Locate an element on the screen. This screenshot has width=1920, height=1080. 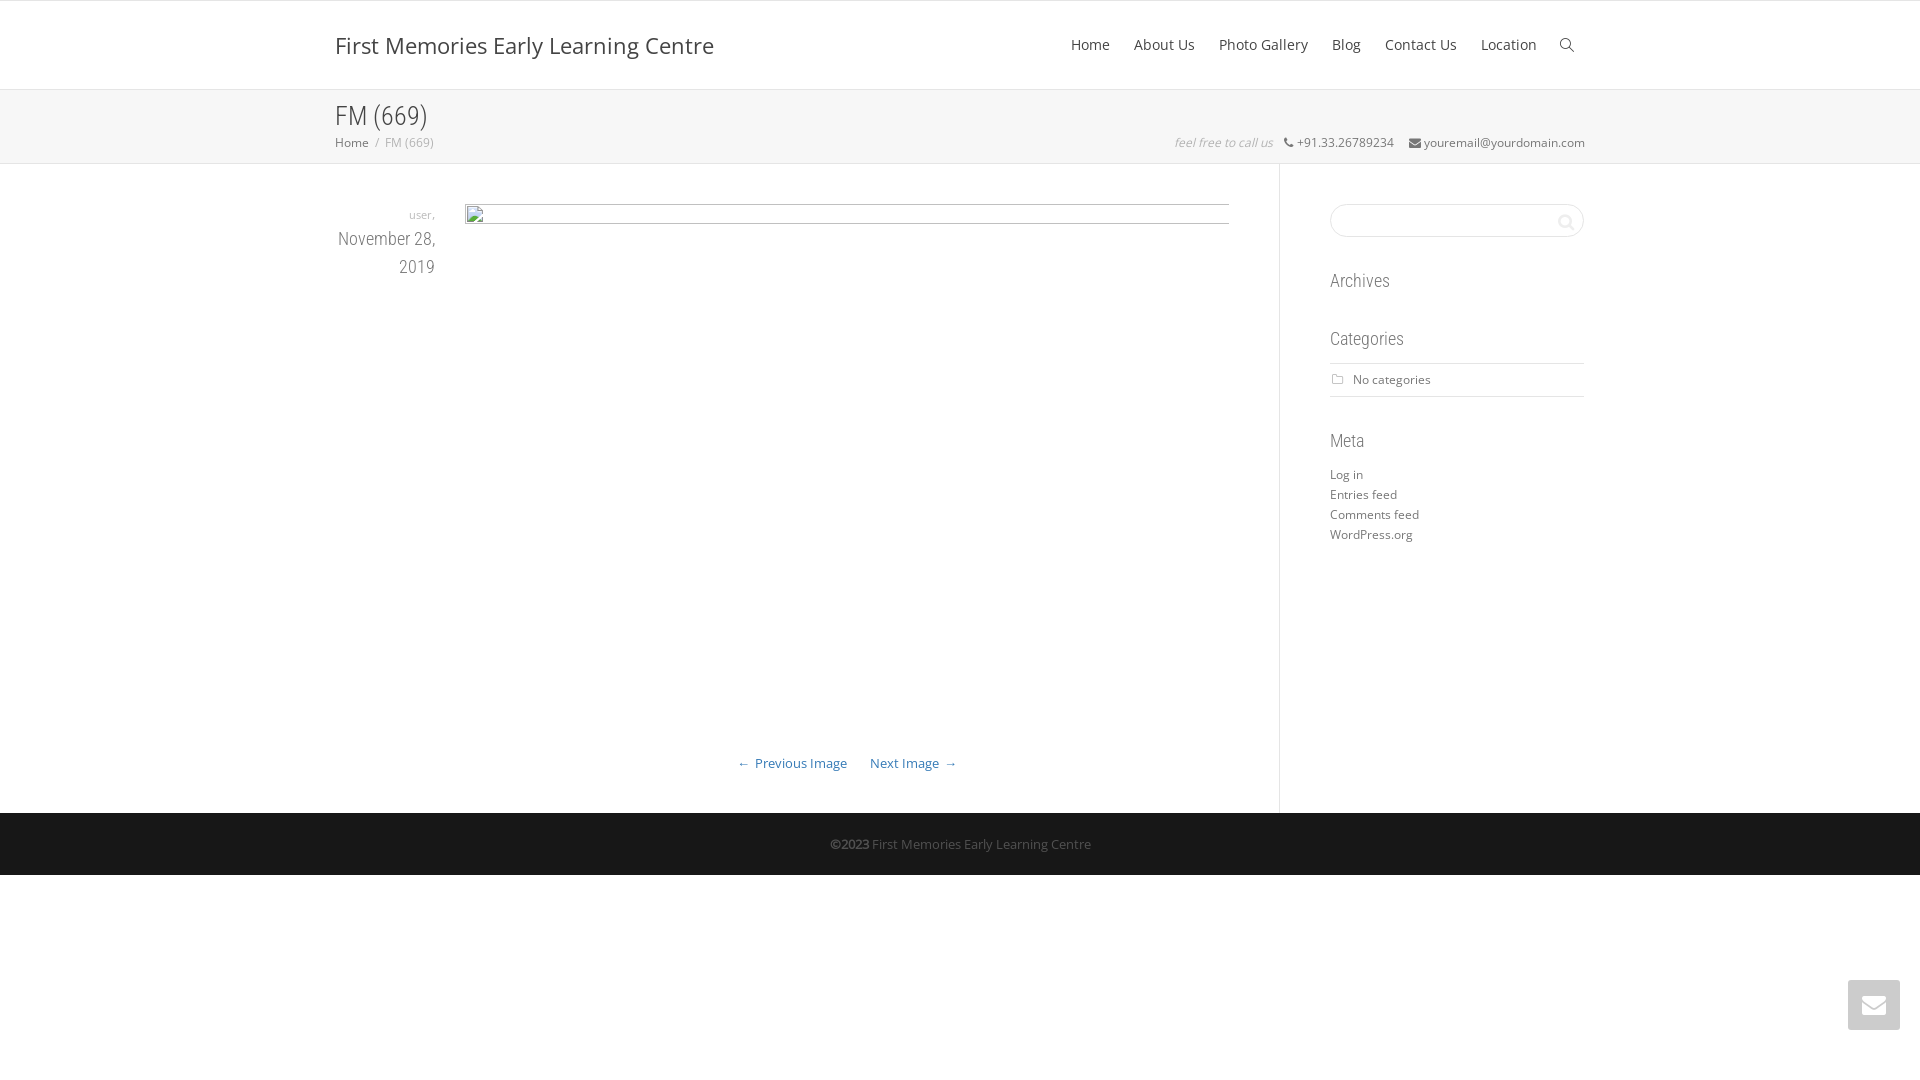
Contact Us is located at coordinates (1421, 45).